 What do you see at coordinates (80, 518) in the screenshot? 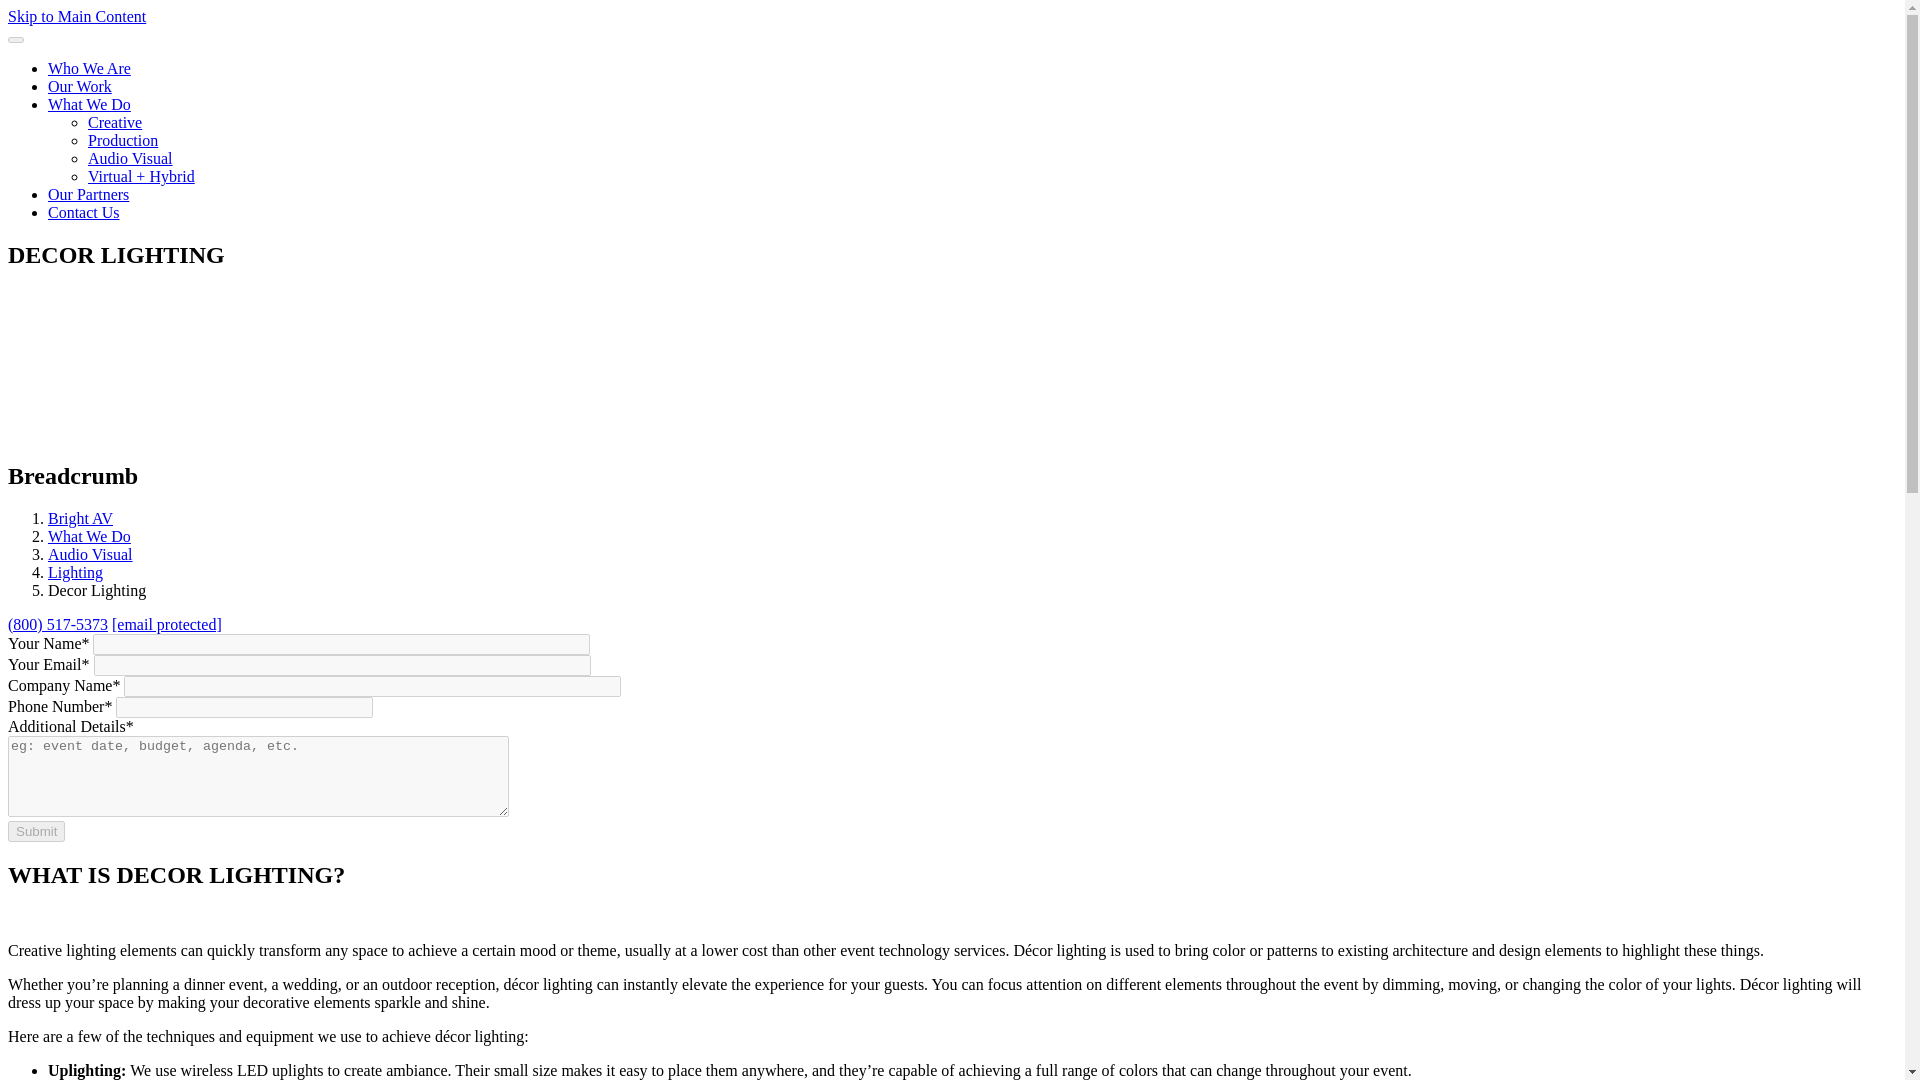
I see `Bright AV` at bounding box center [80, 518].